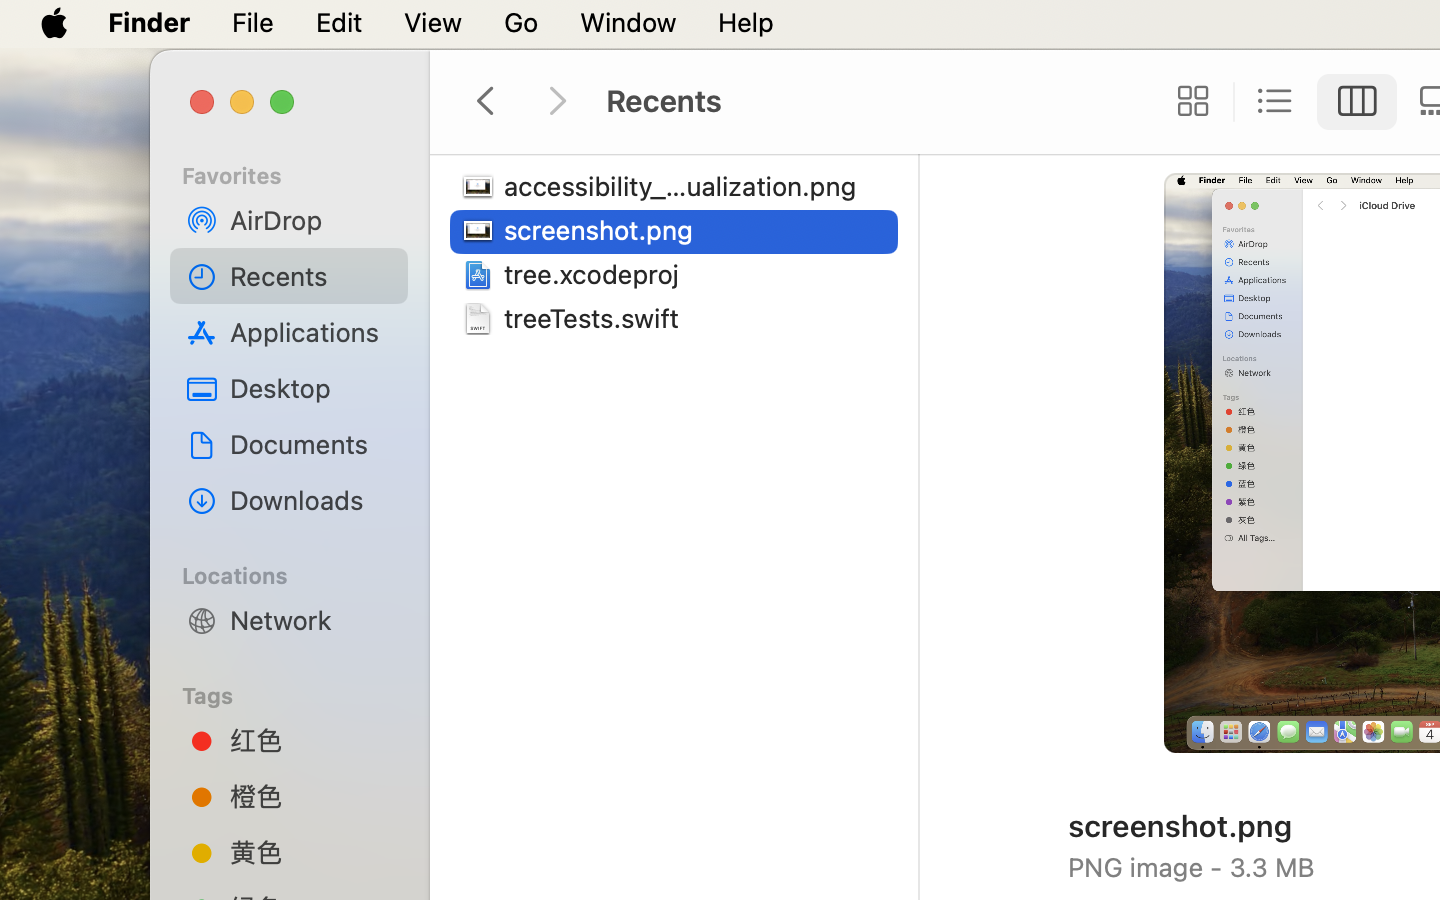 This screenshot has height=900, width=1440. I want to click on 红色, so click(311, 740).